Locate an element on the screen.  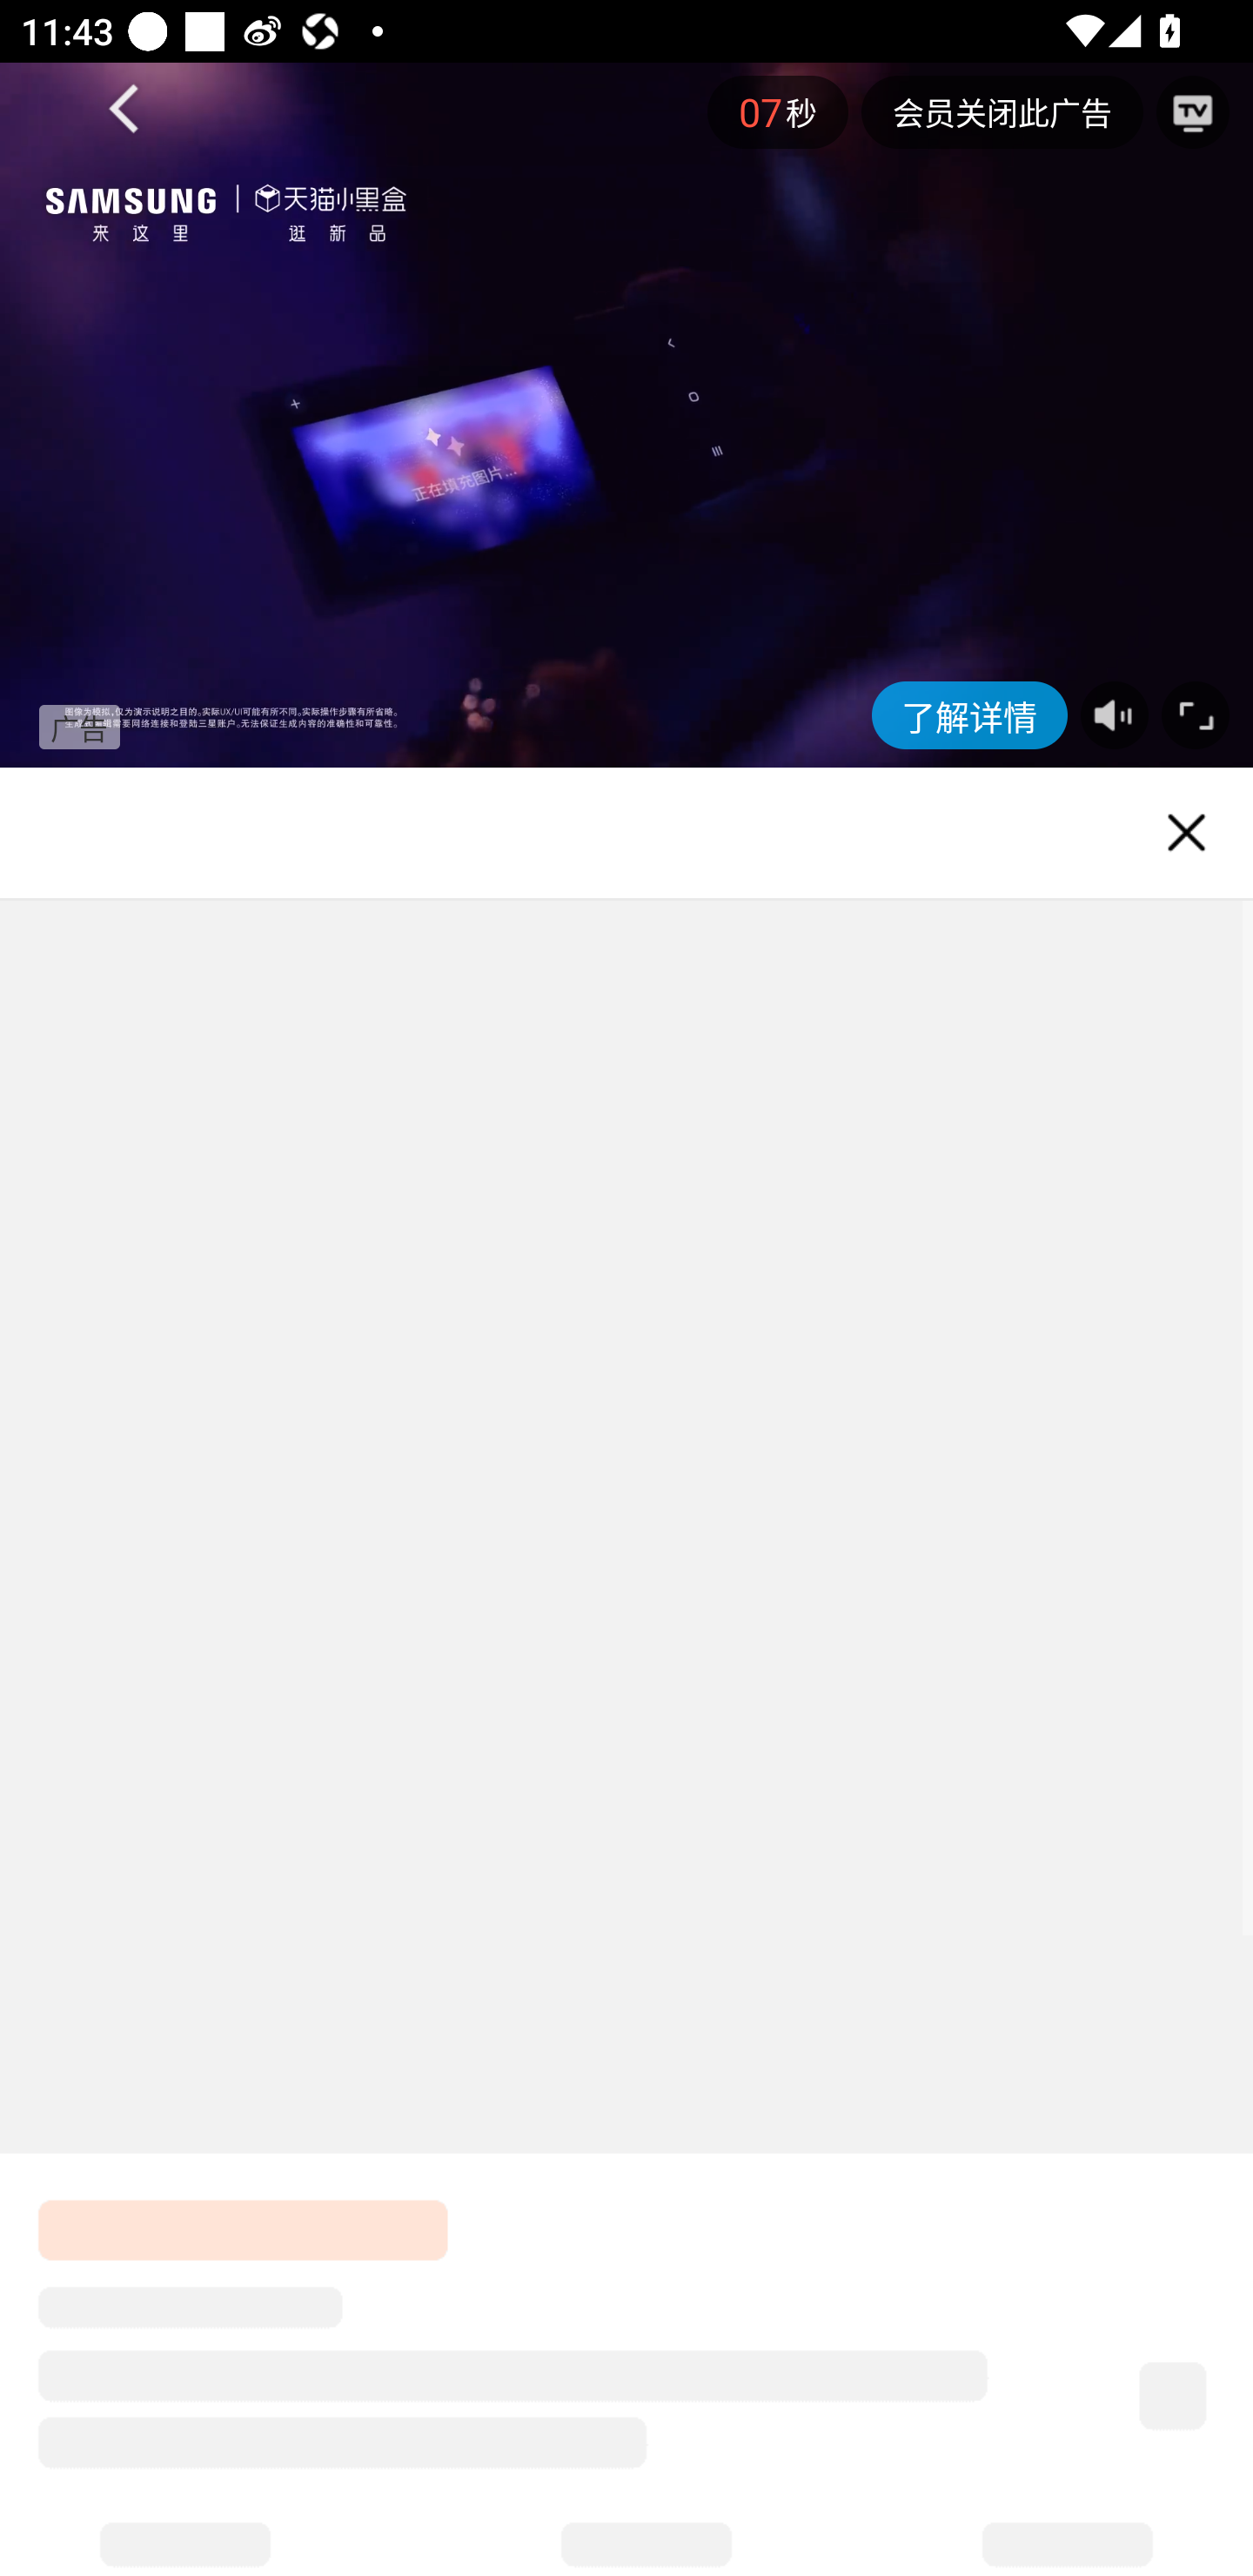
全屏按钮 is located at coordinates (1189, 715).